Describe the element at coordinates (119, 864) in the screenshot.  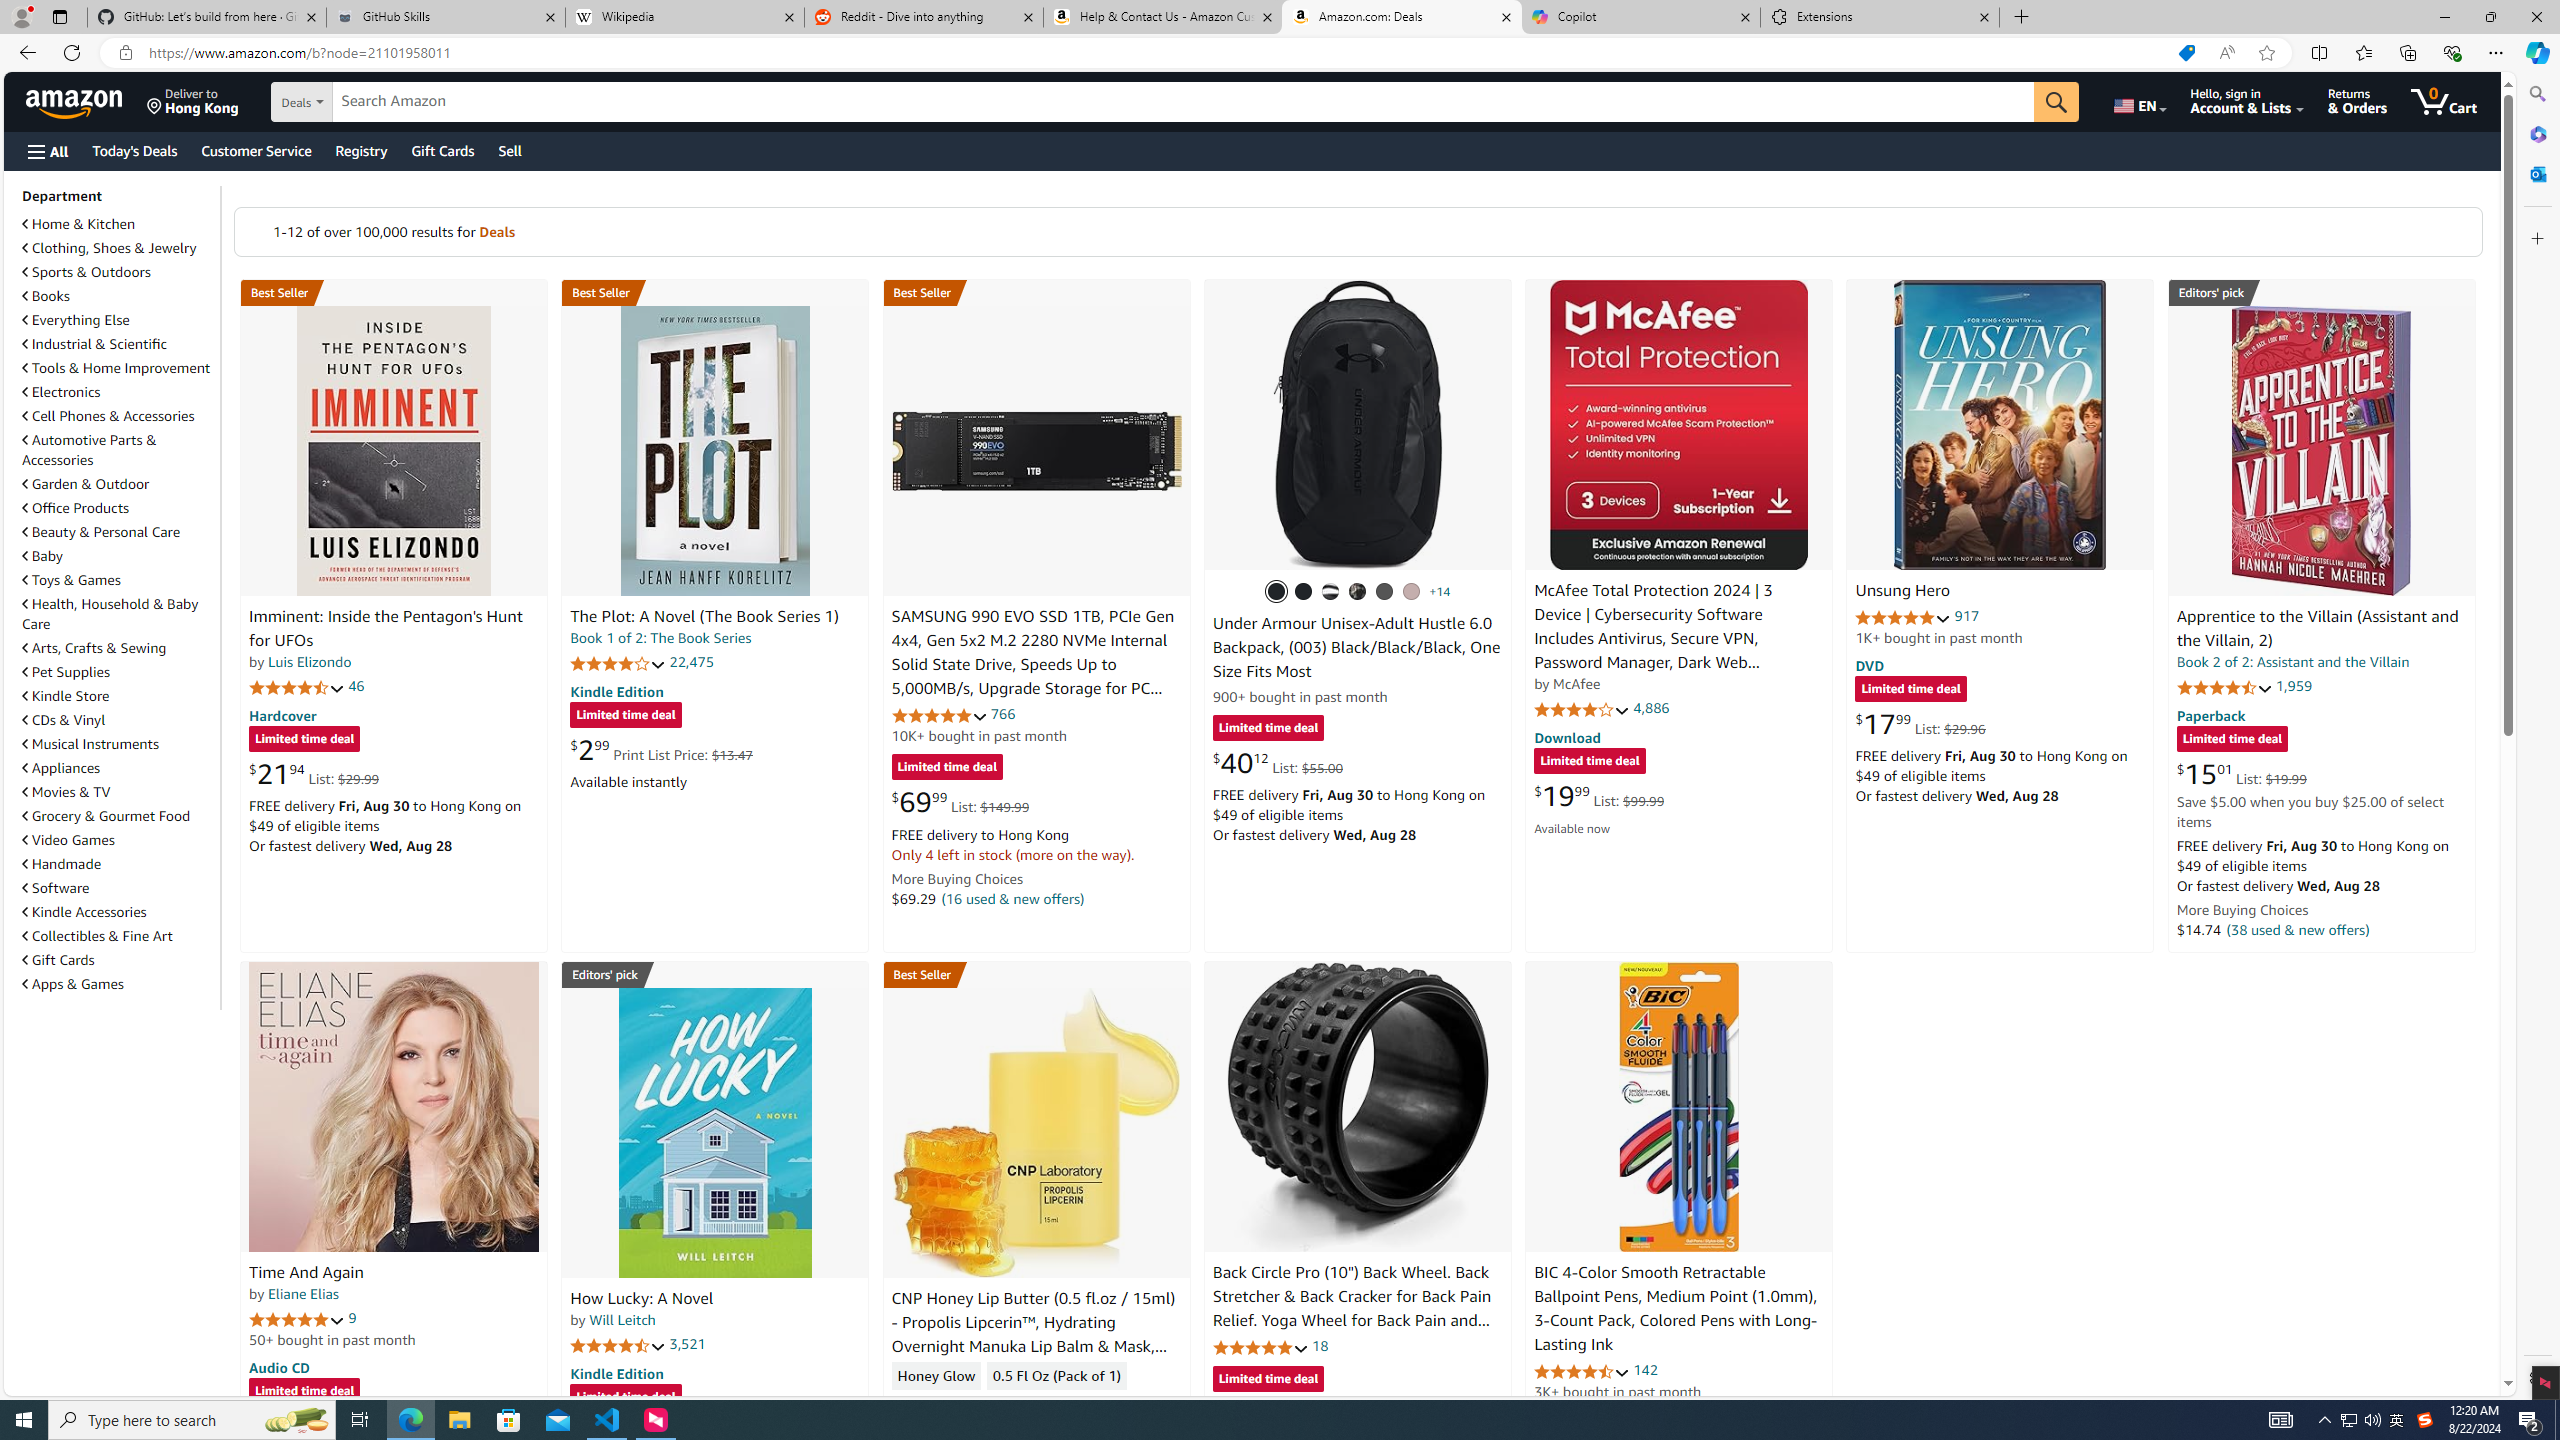
I see `Handmade` at that location.